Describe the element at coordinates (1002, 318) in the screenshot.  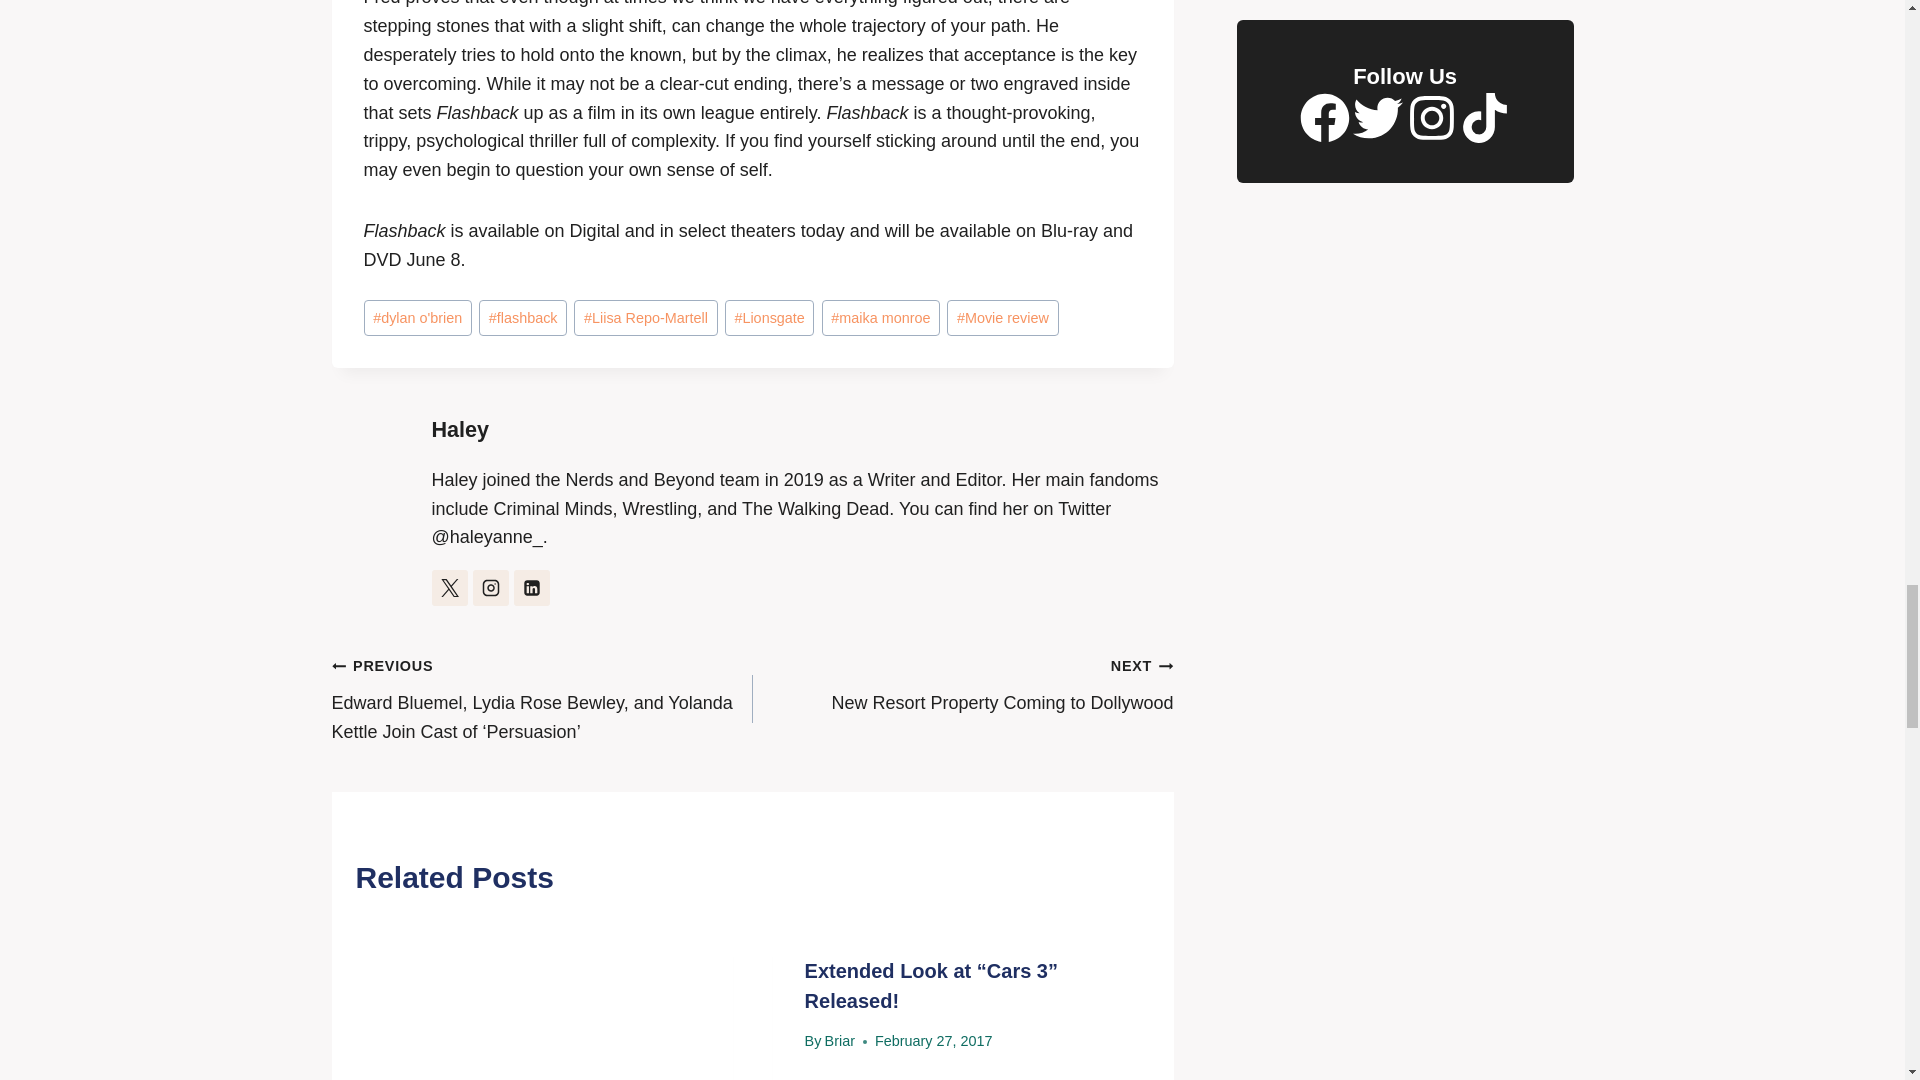
I see `Movie review` at that location.